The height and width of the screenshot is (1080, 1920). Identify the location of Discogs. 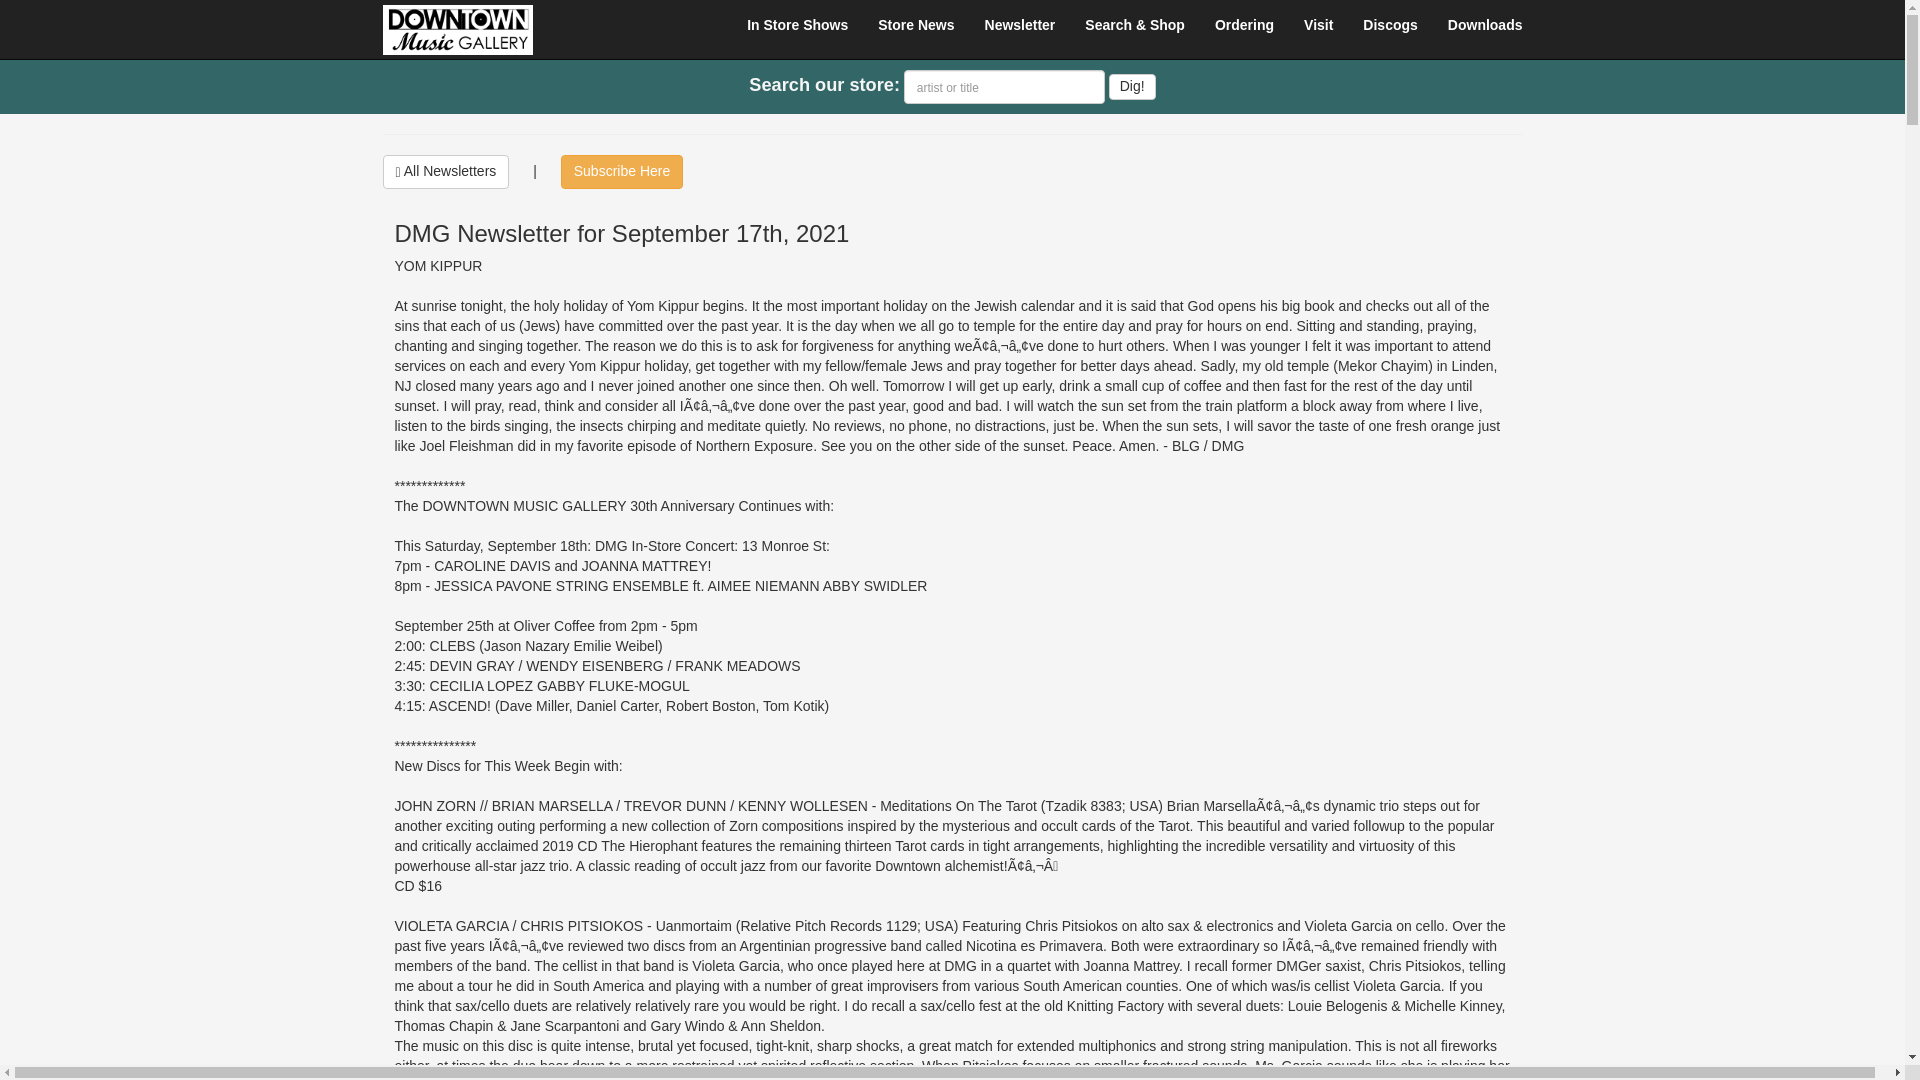
(1390, 24).